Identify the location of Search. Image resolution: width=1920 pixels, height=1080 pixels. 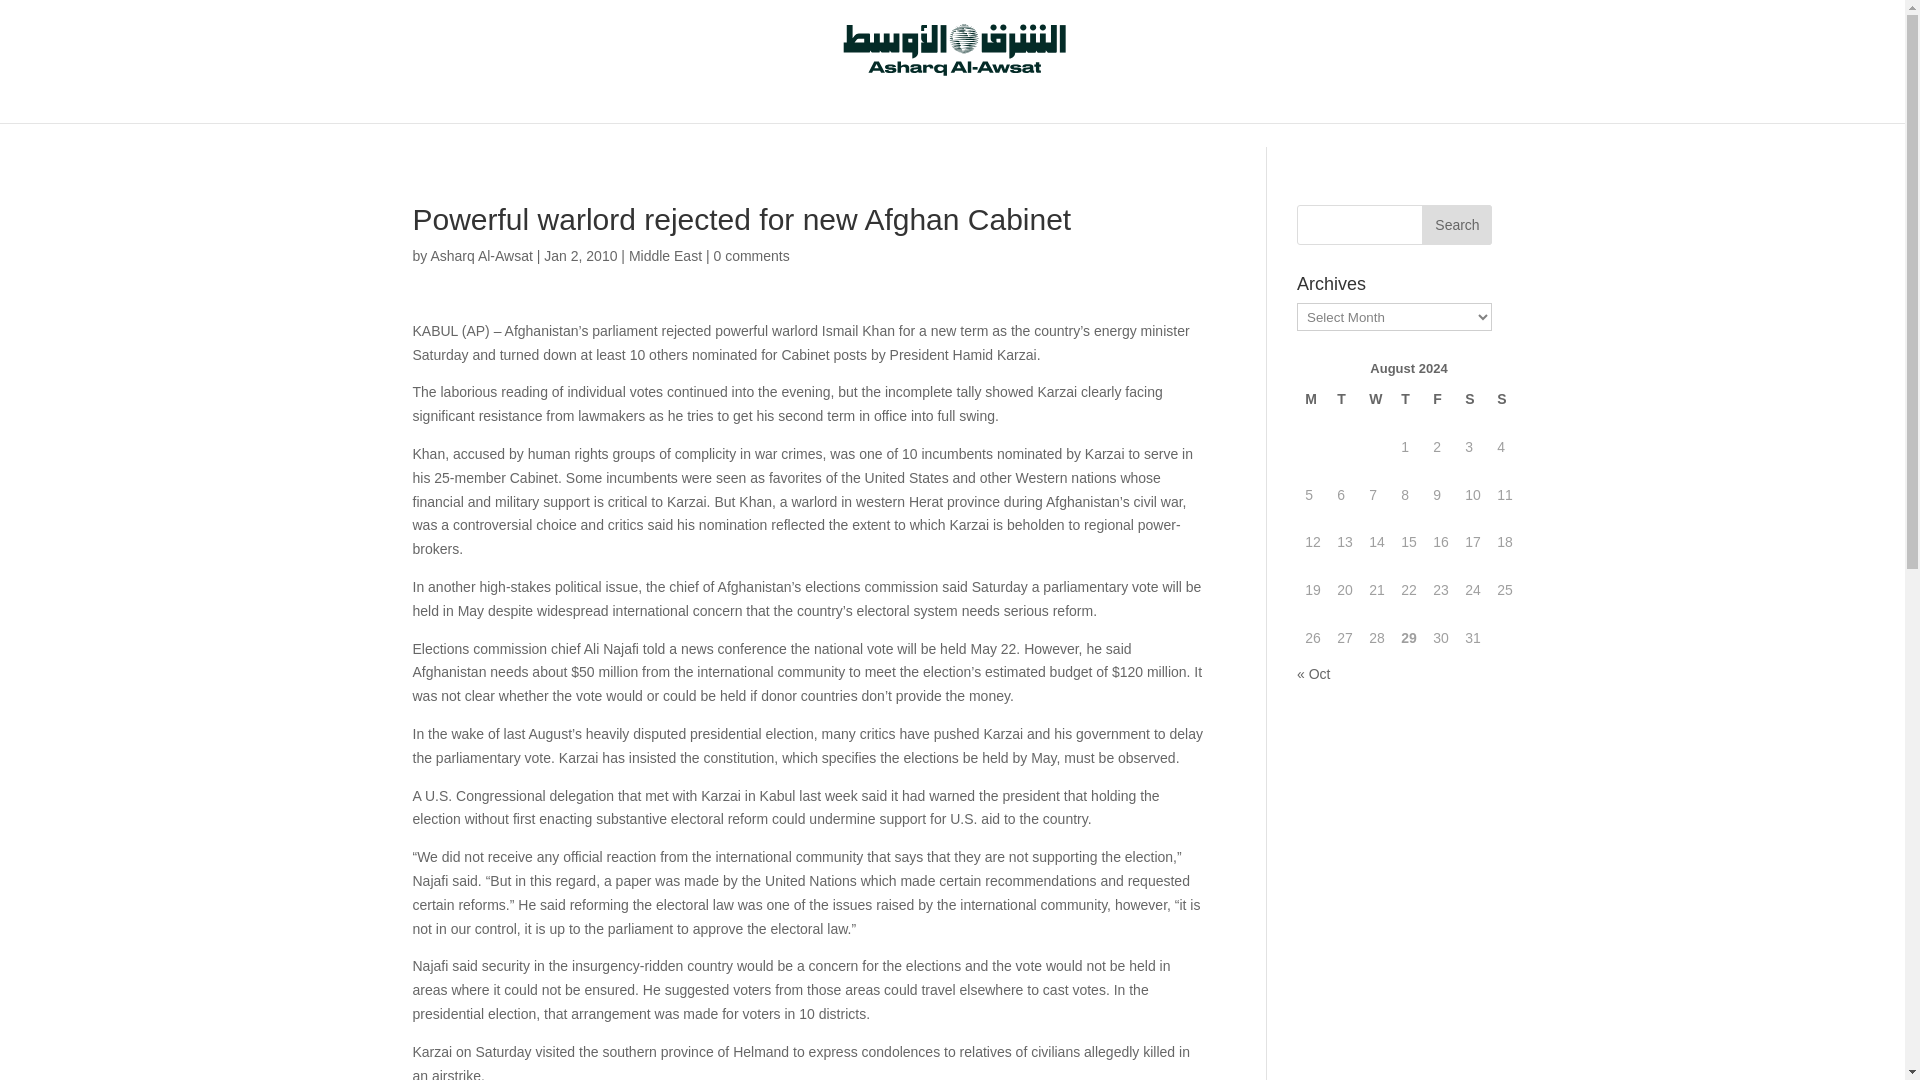
(1456, 225).